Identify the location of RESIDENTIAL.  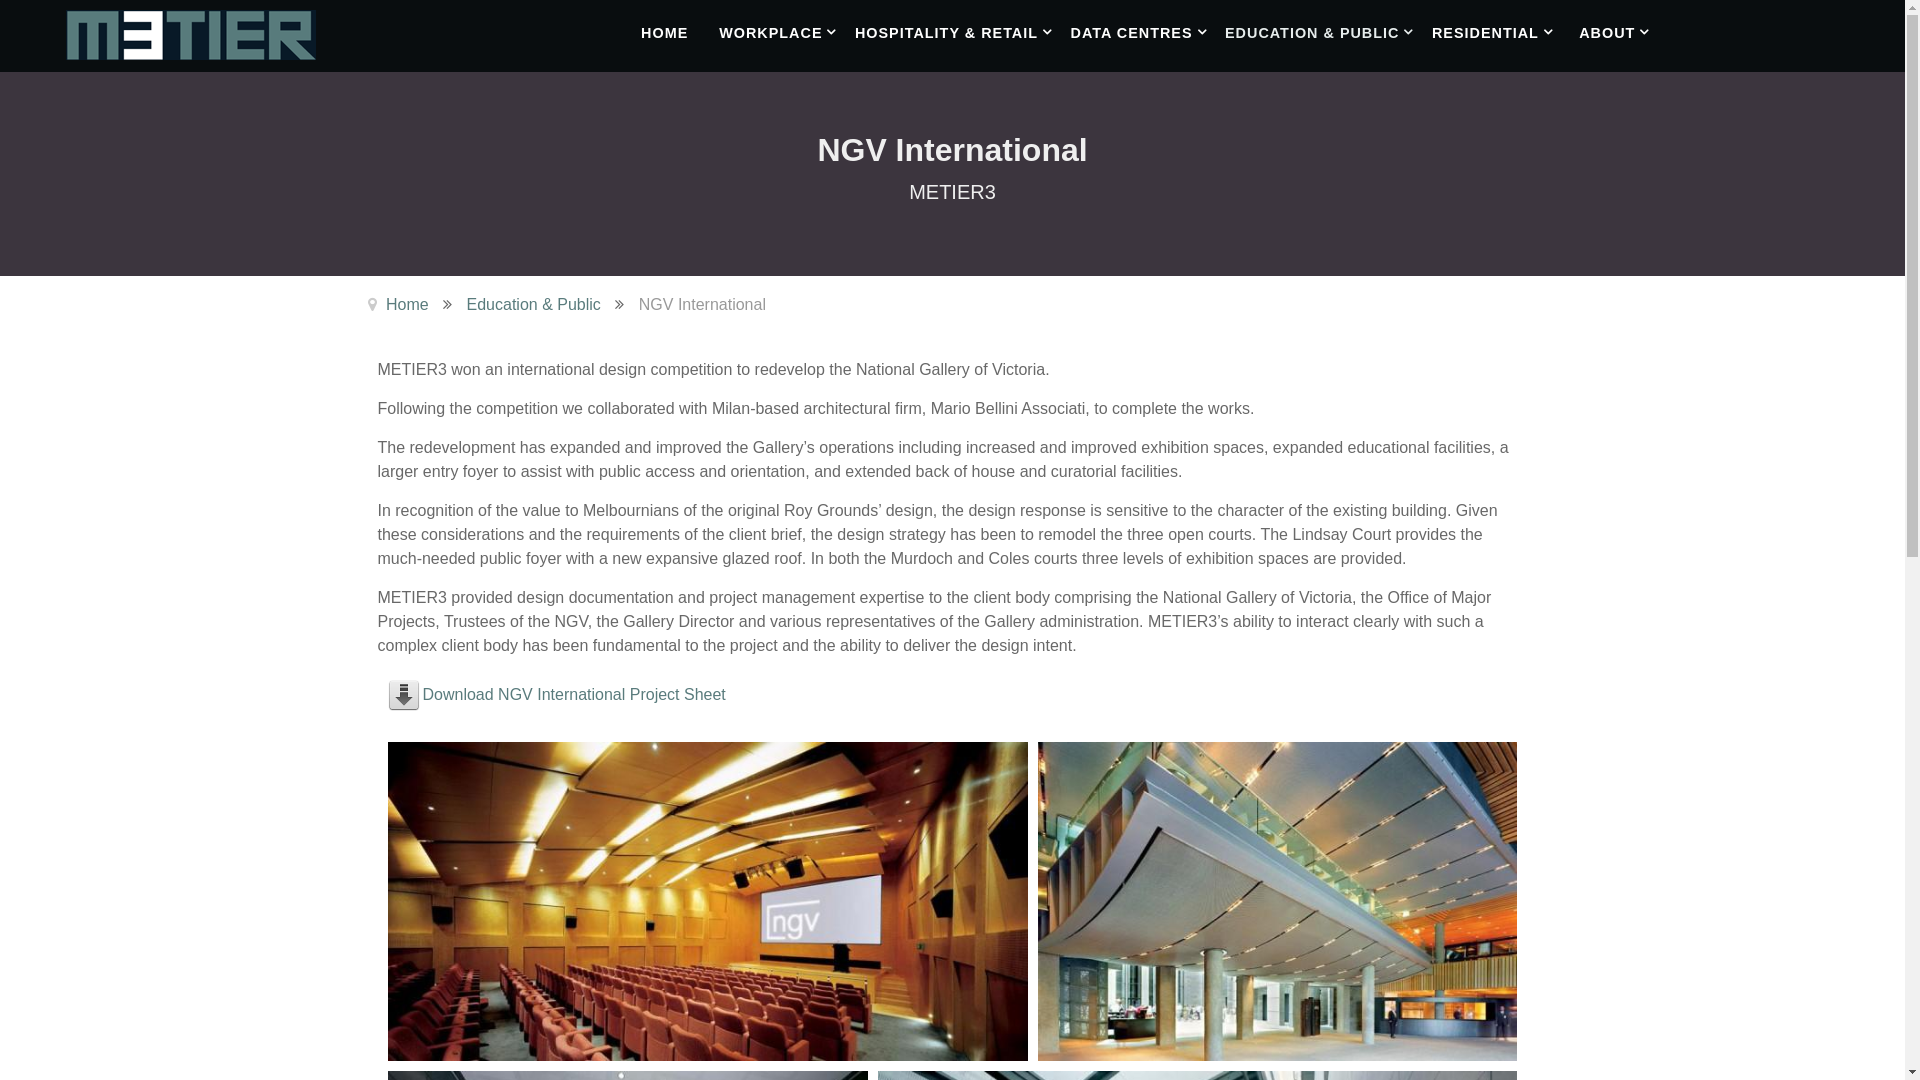
(1500, 32).